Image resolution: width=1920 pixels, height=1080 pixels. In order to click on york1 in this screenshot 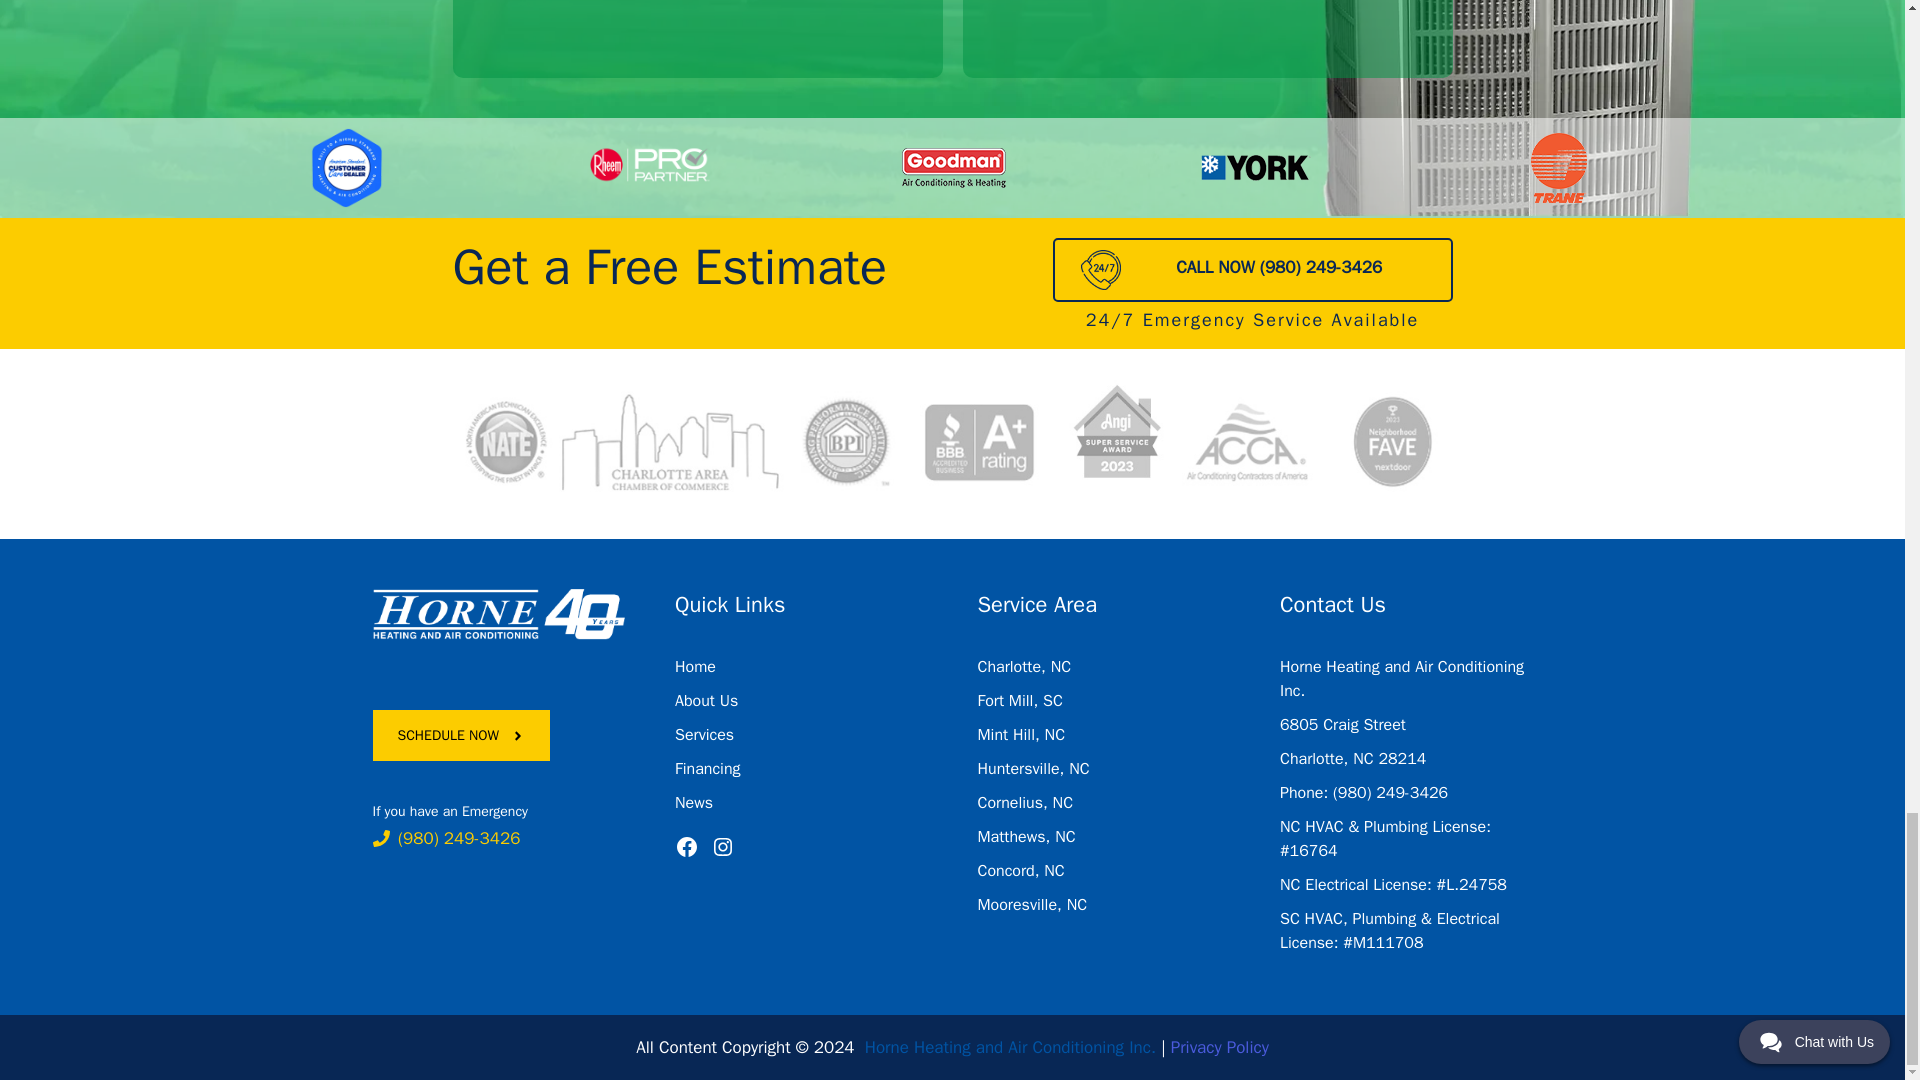, I will do `click(1256, 168)`.